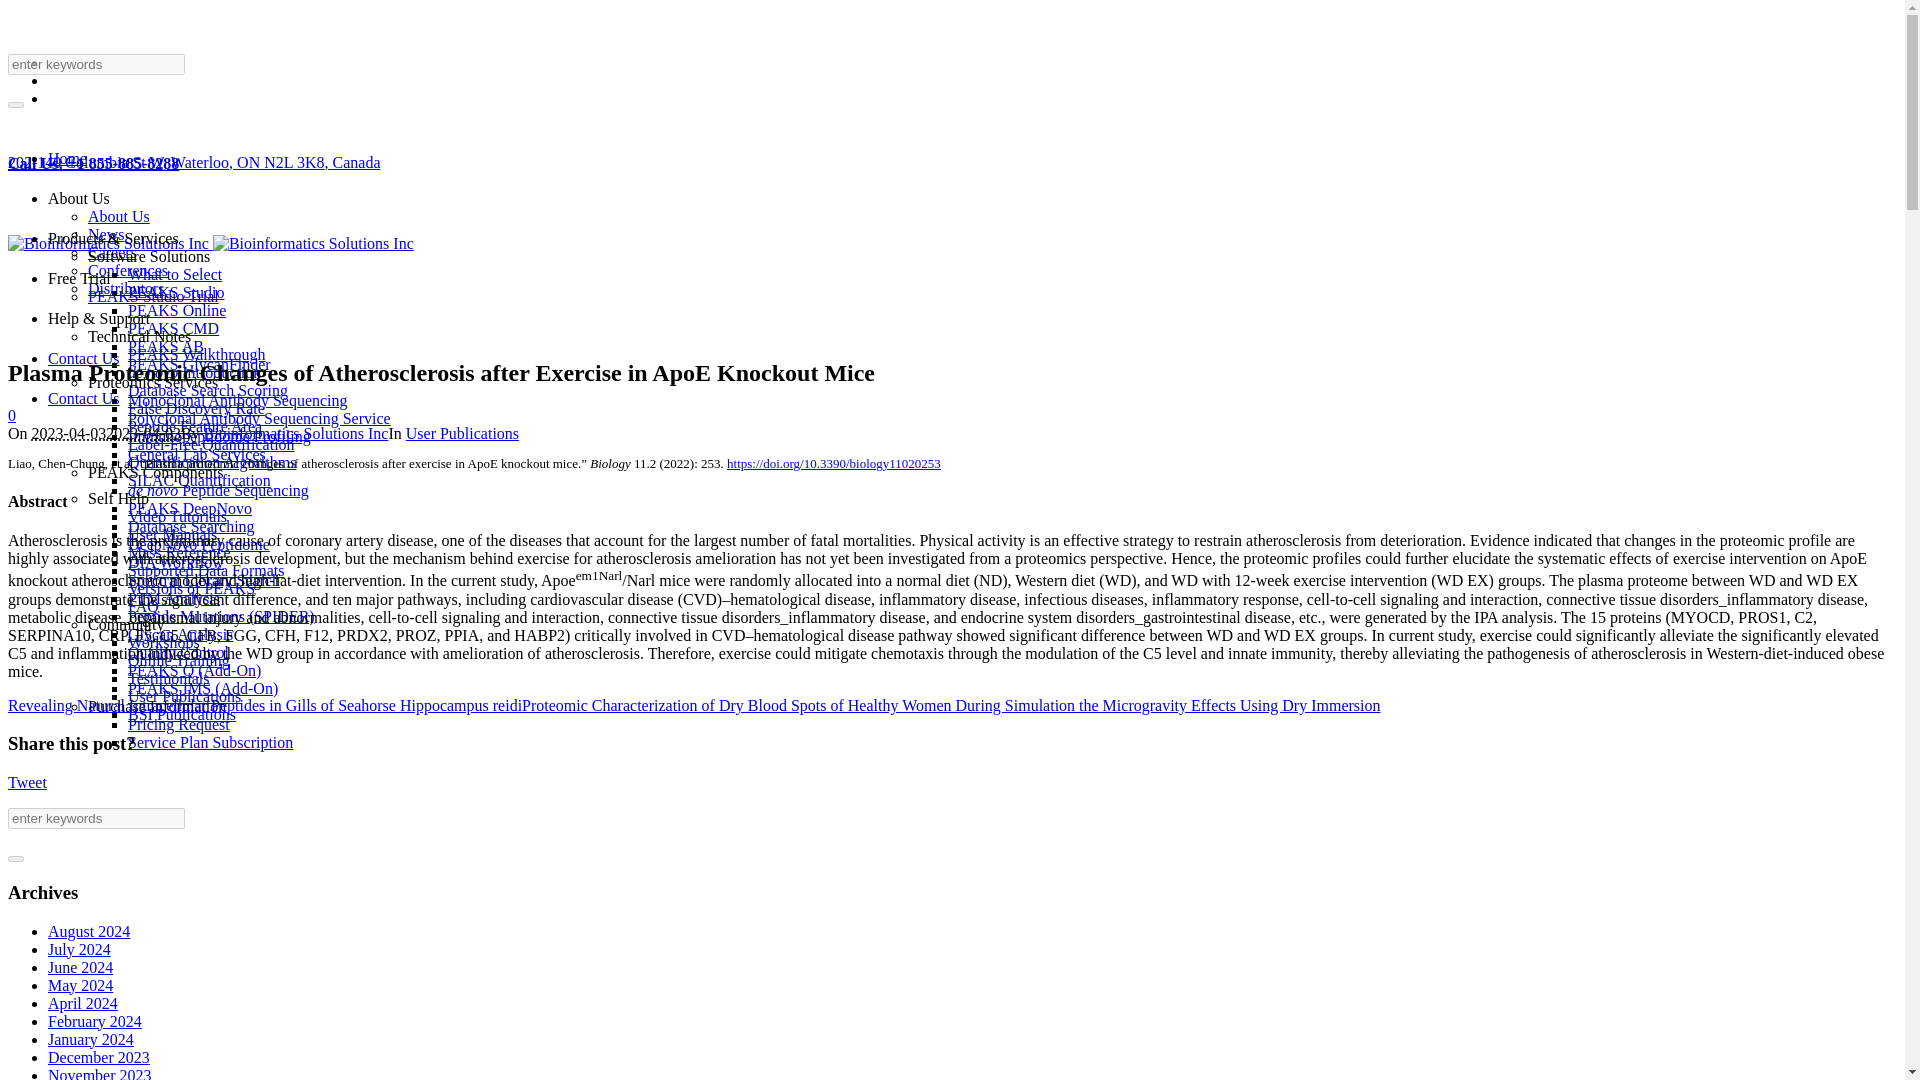  I want to click on Glycan Analysis, so click(180, 634).